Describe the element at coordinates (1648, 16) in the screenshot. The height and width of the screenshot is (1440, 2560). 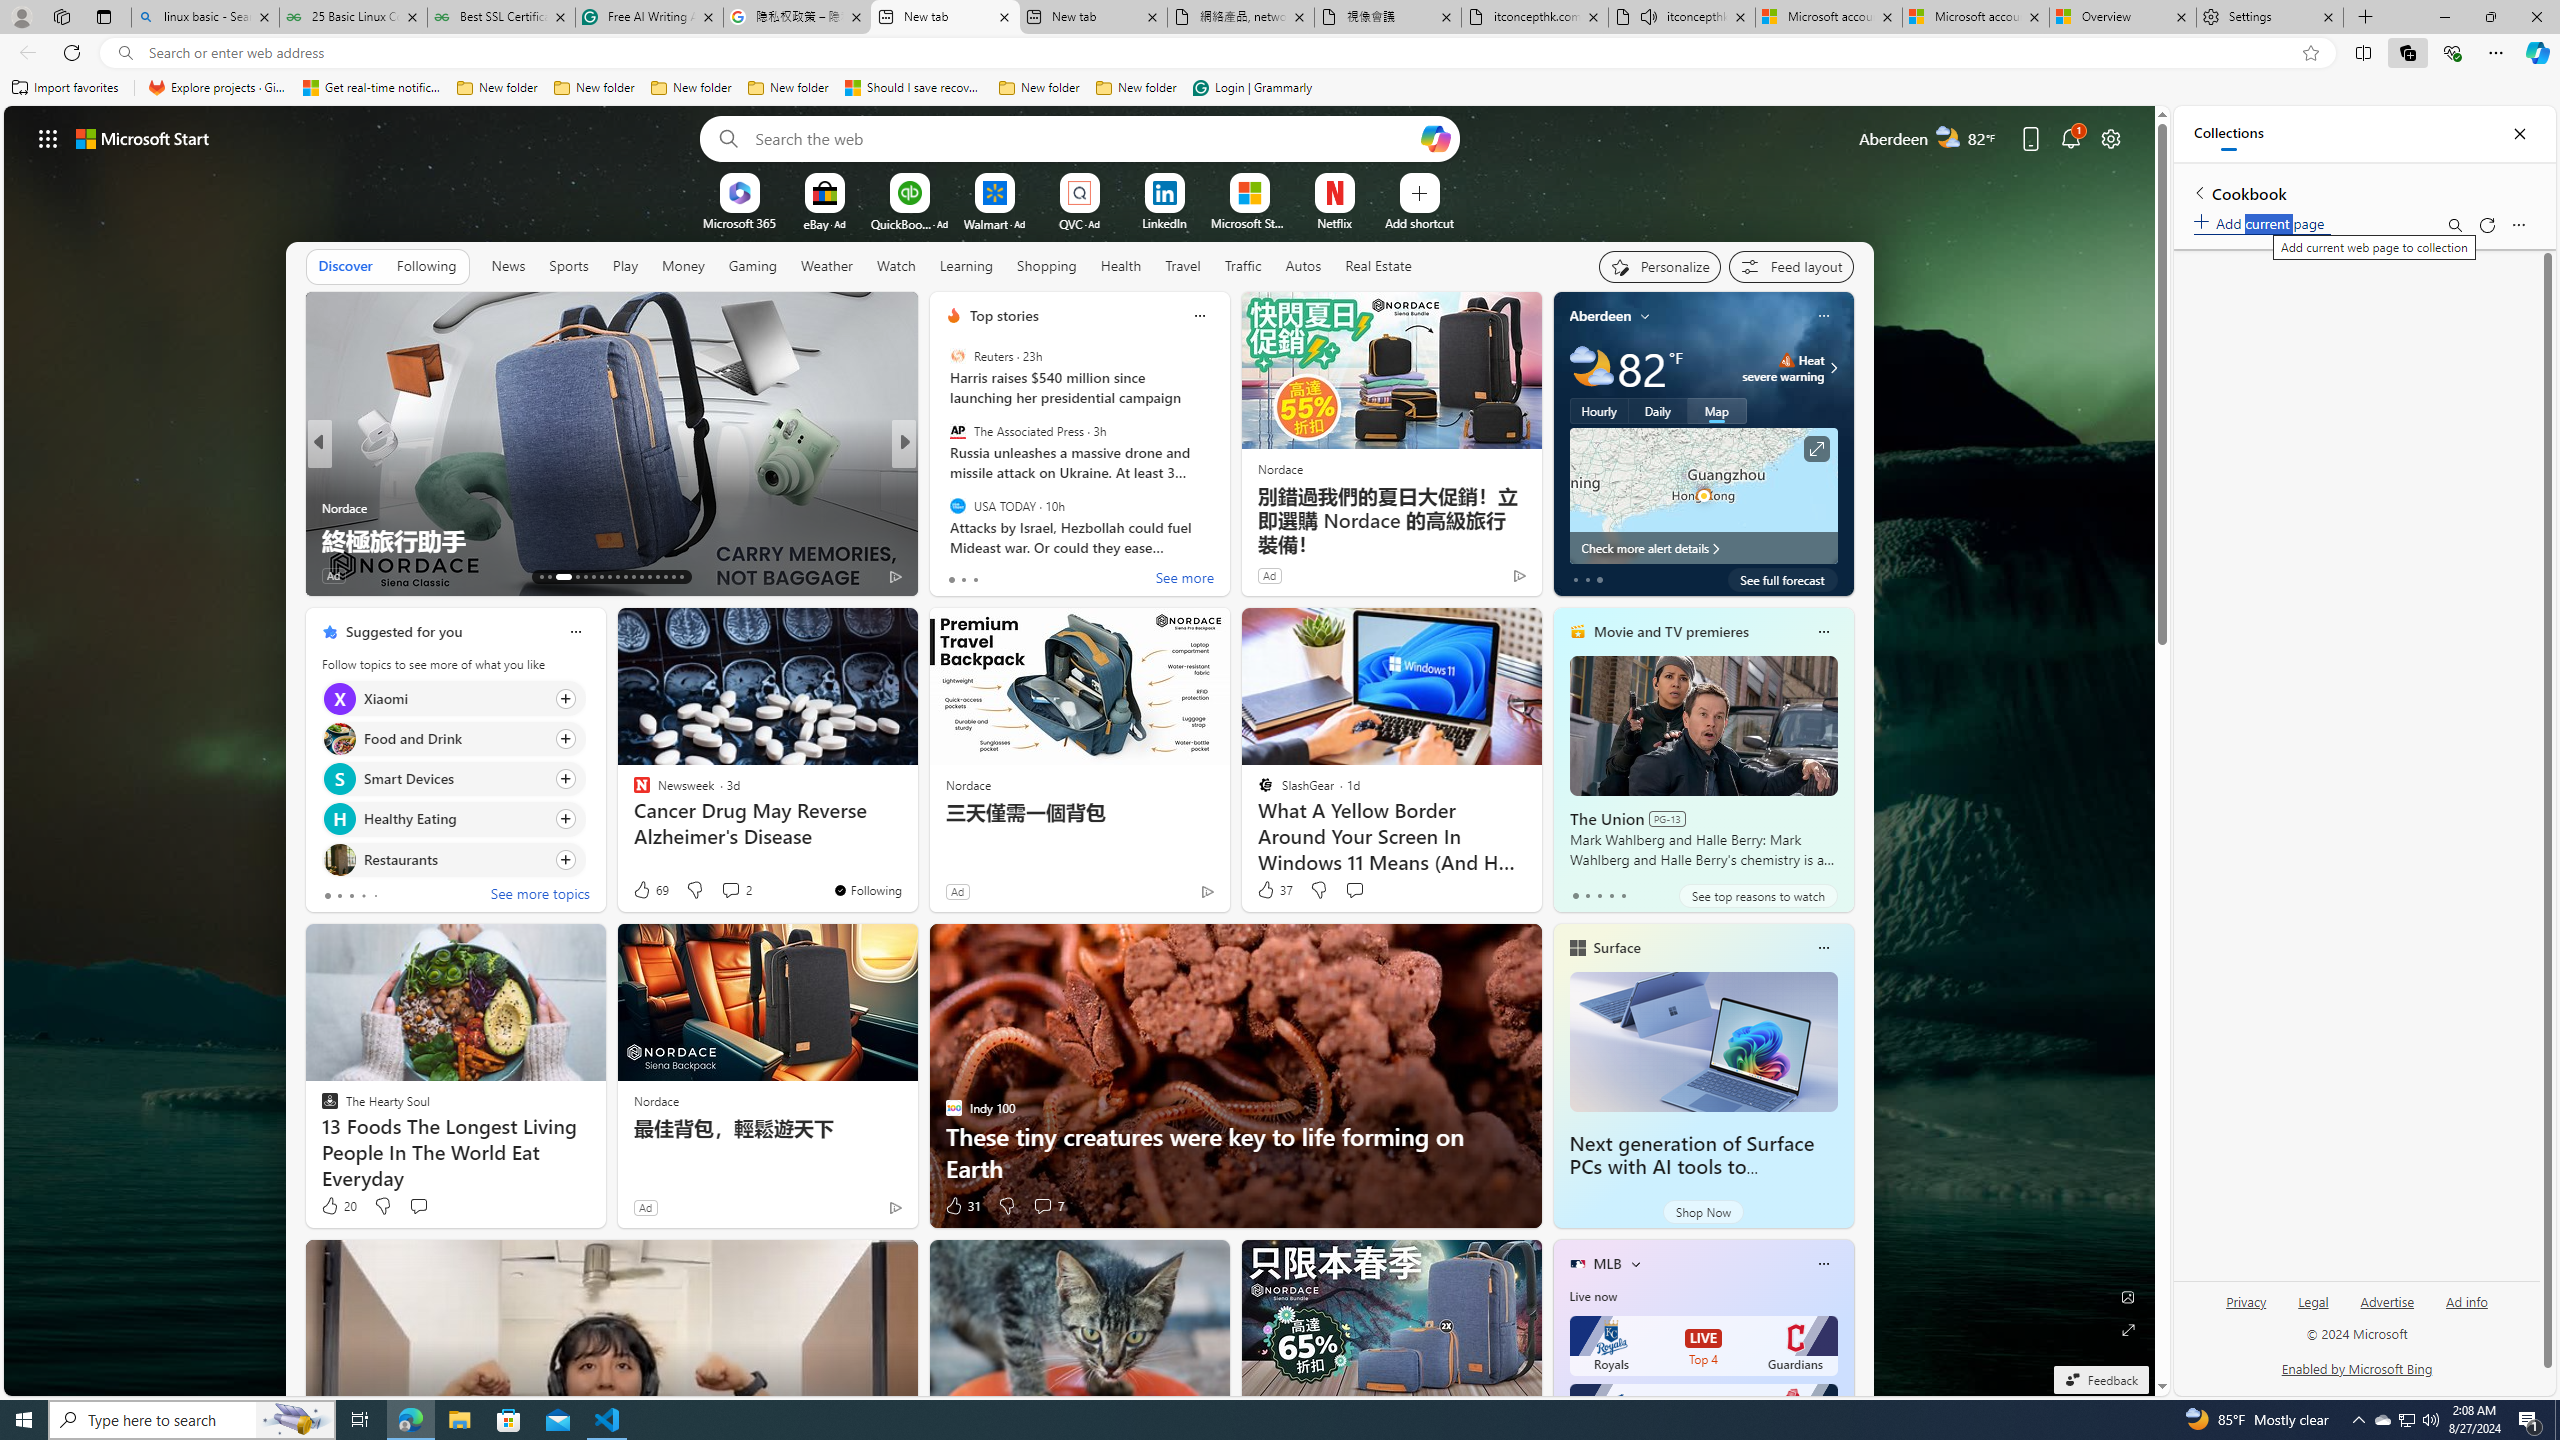
I see `Mute tab` at that location.